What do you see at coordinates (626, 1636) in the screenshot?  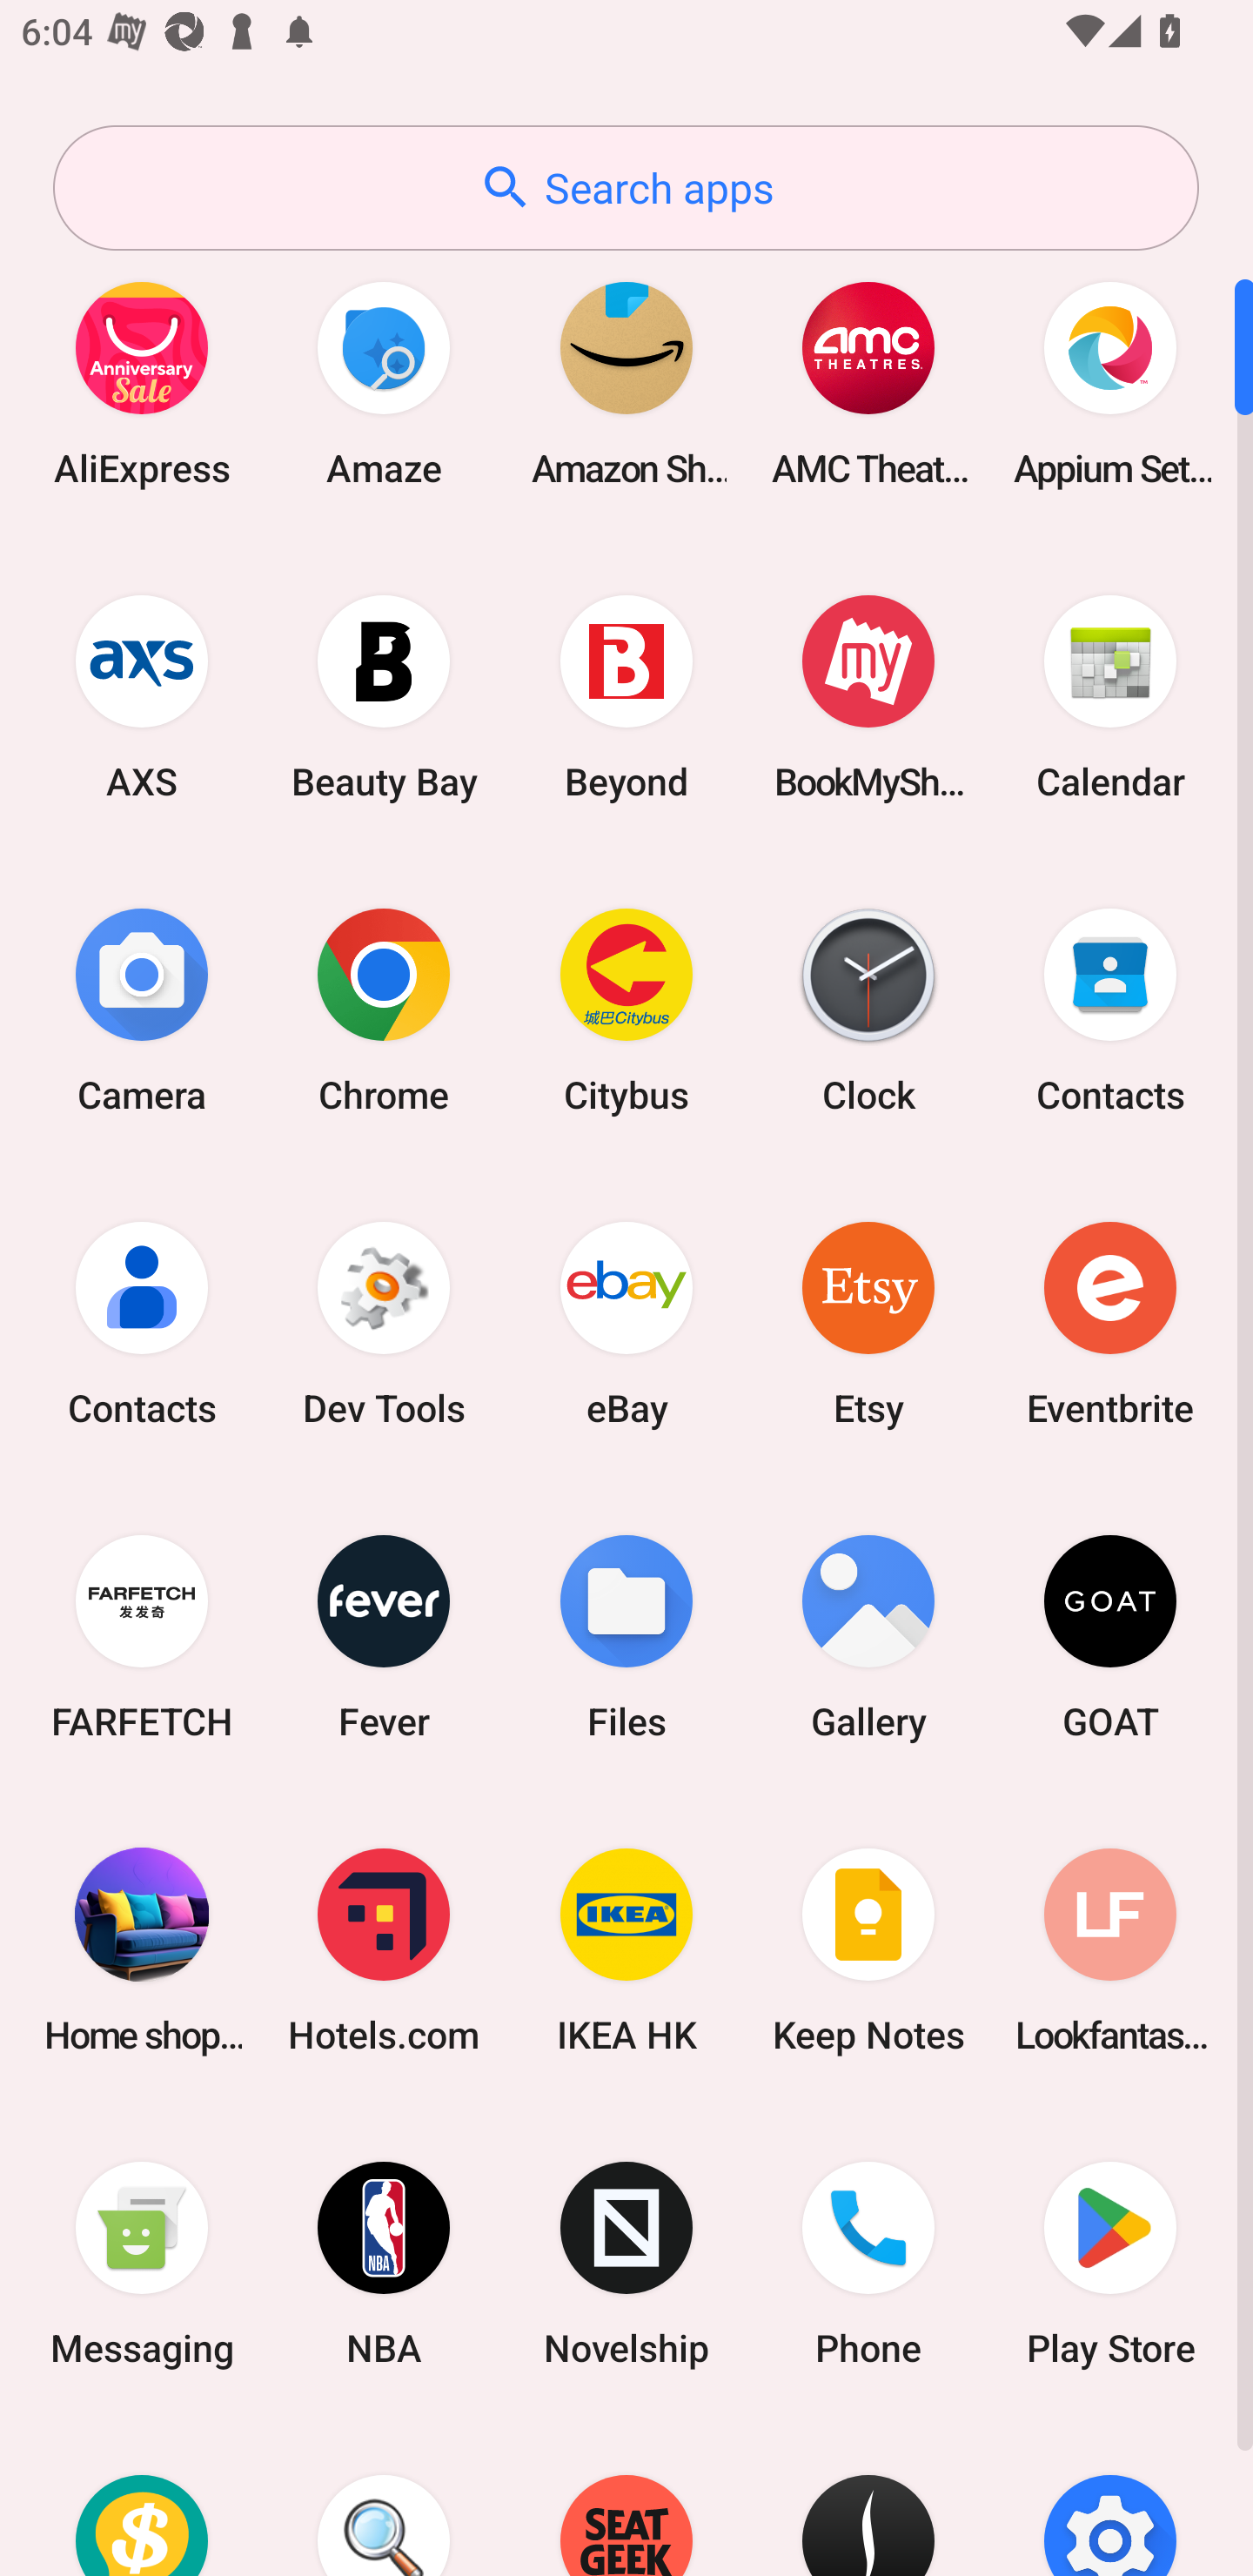 I see `Files` at bounding box center [626, 1636].